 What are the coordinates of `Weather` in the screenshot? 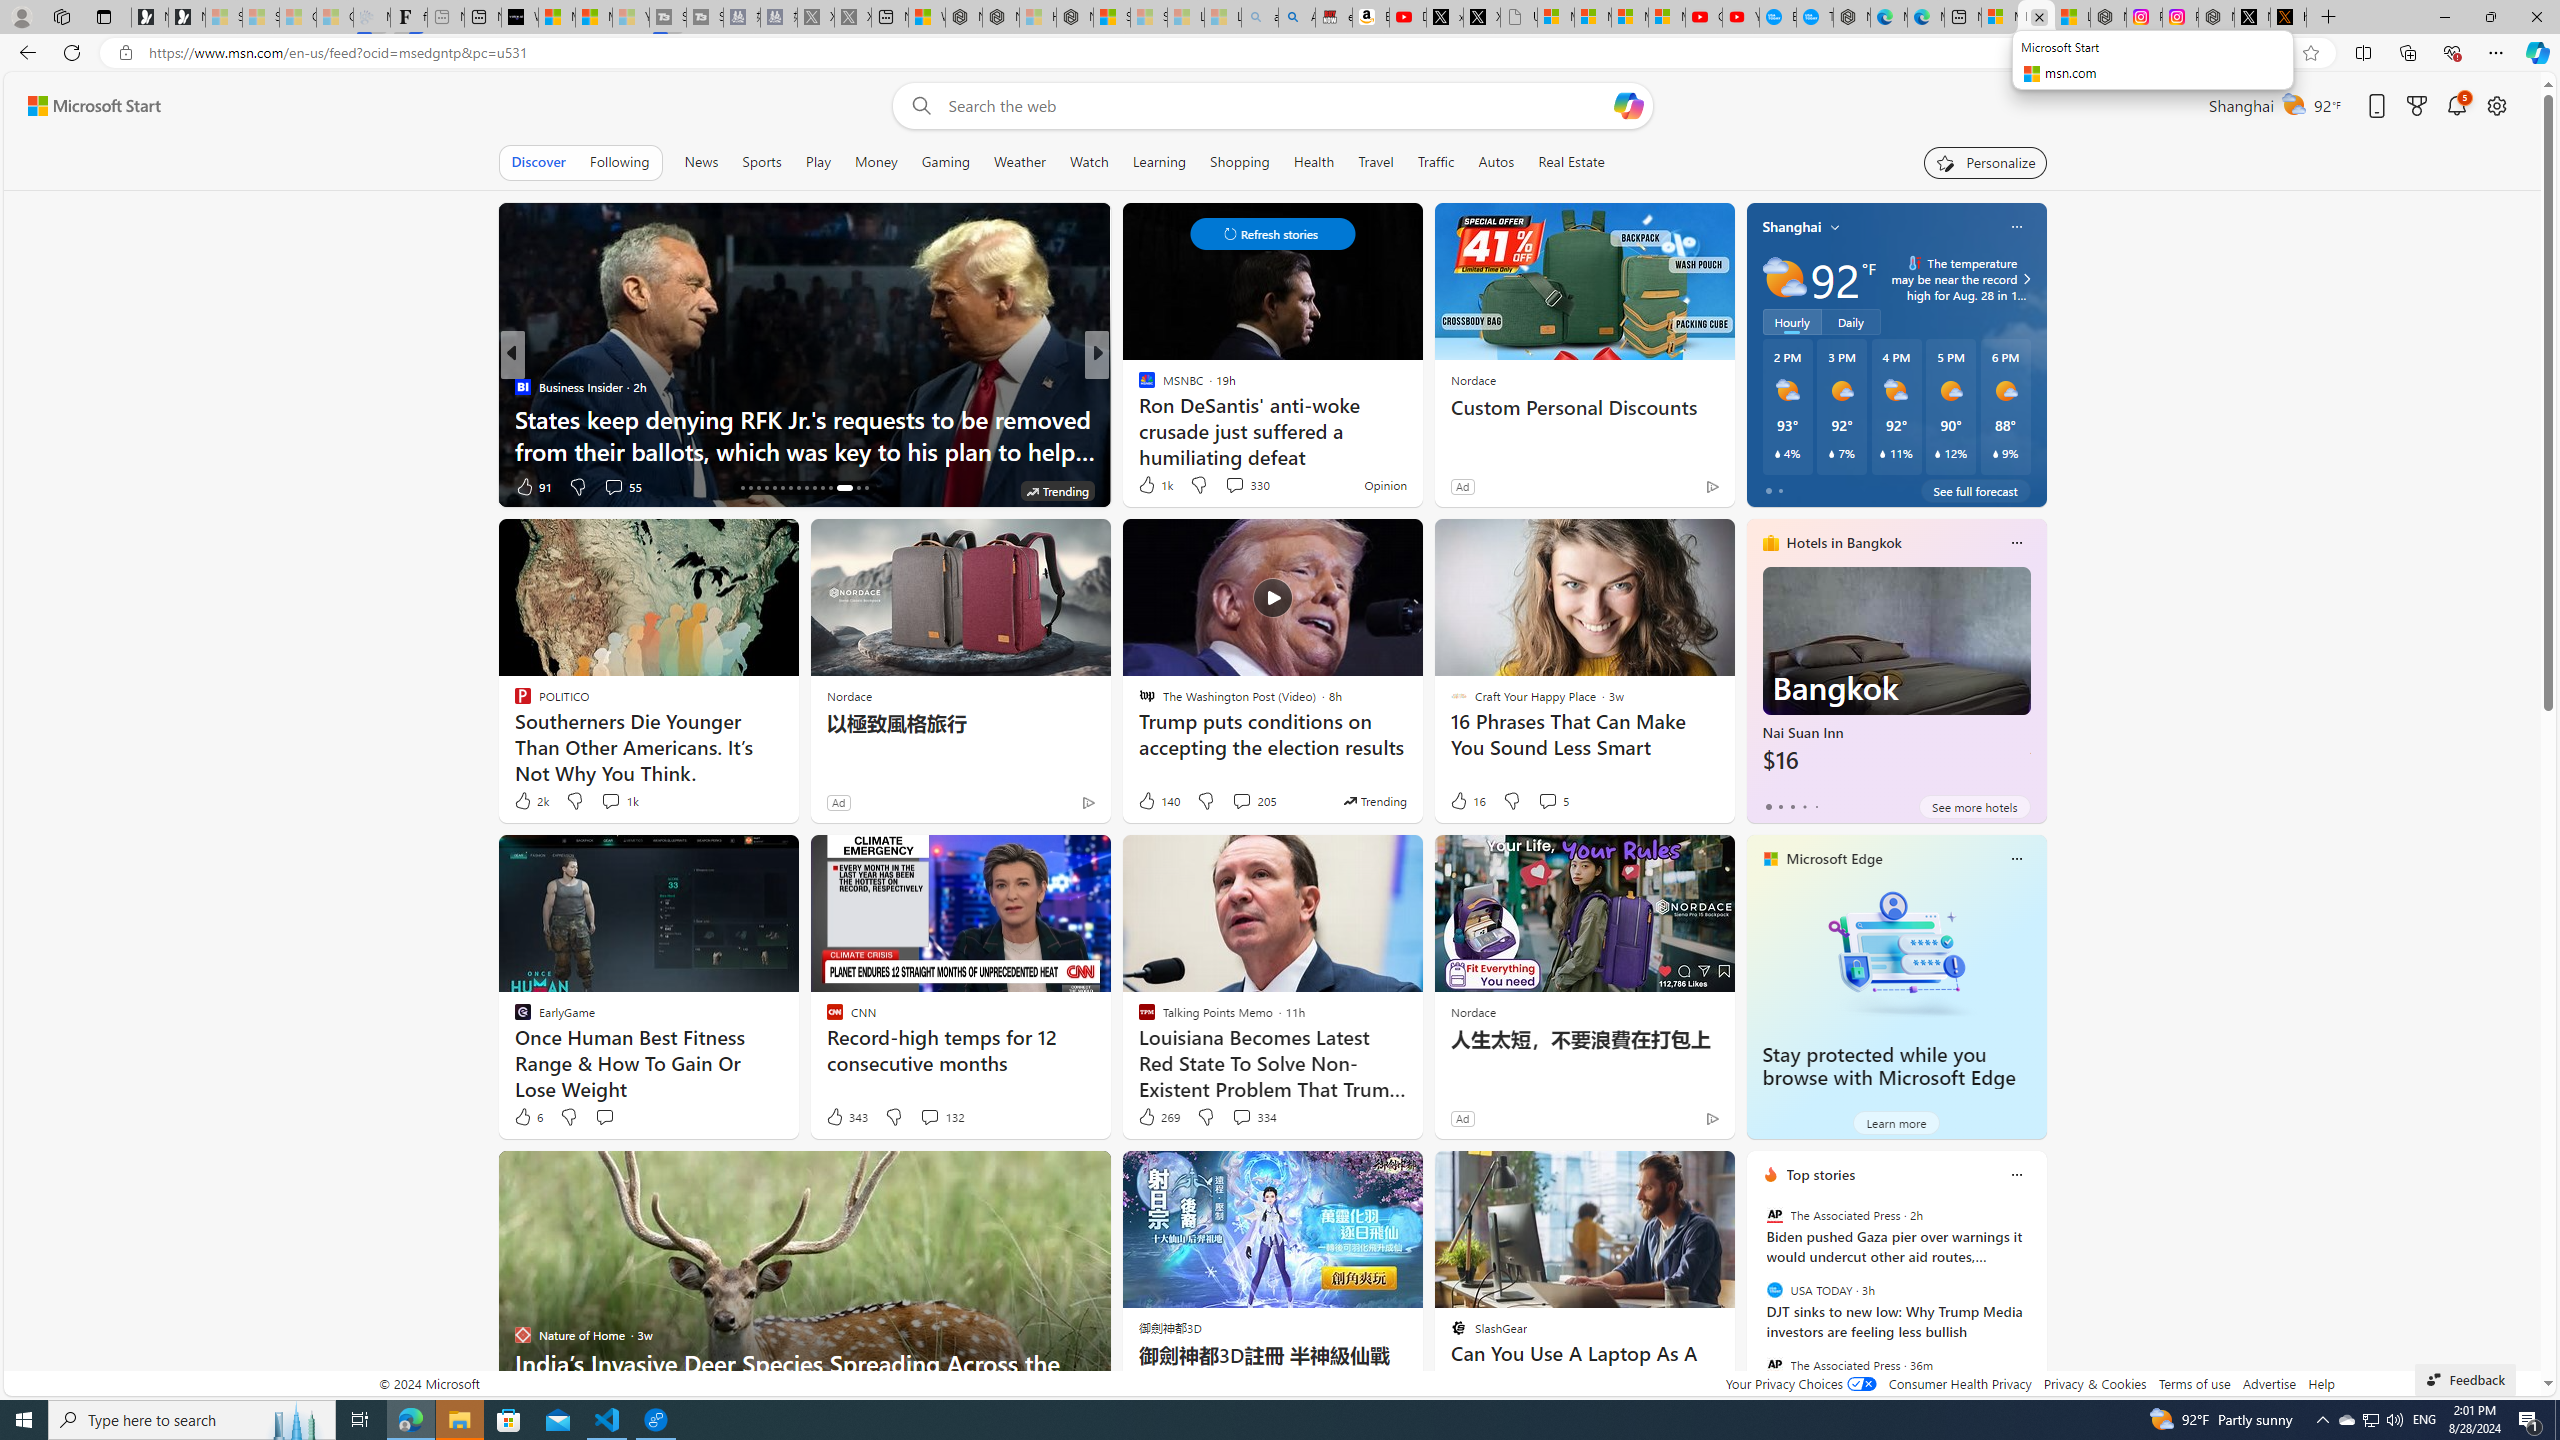 It's located at (1020, 162).